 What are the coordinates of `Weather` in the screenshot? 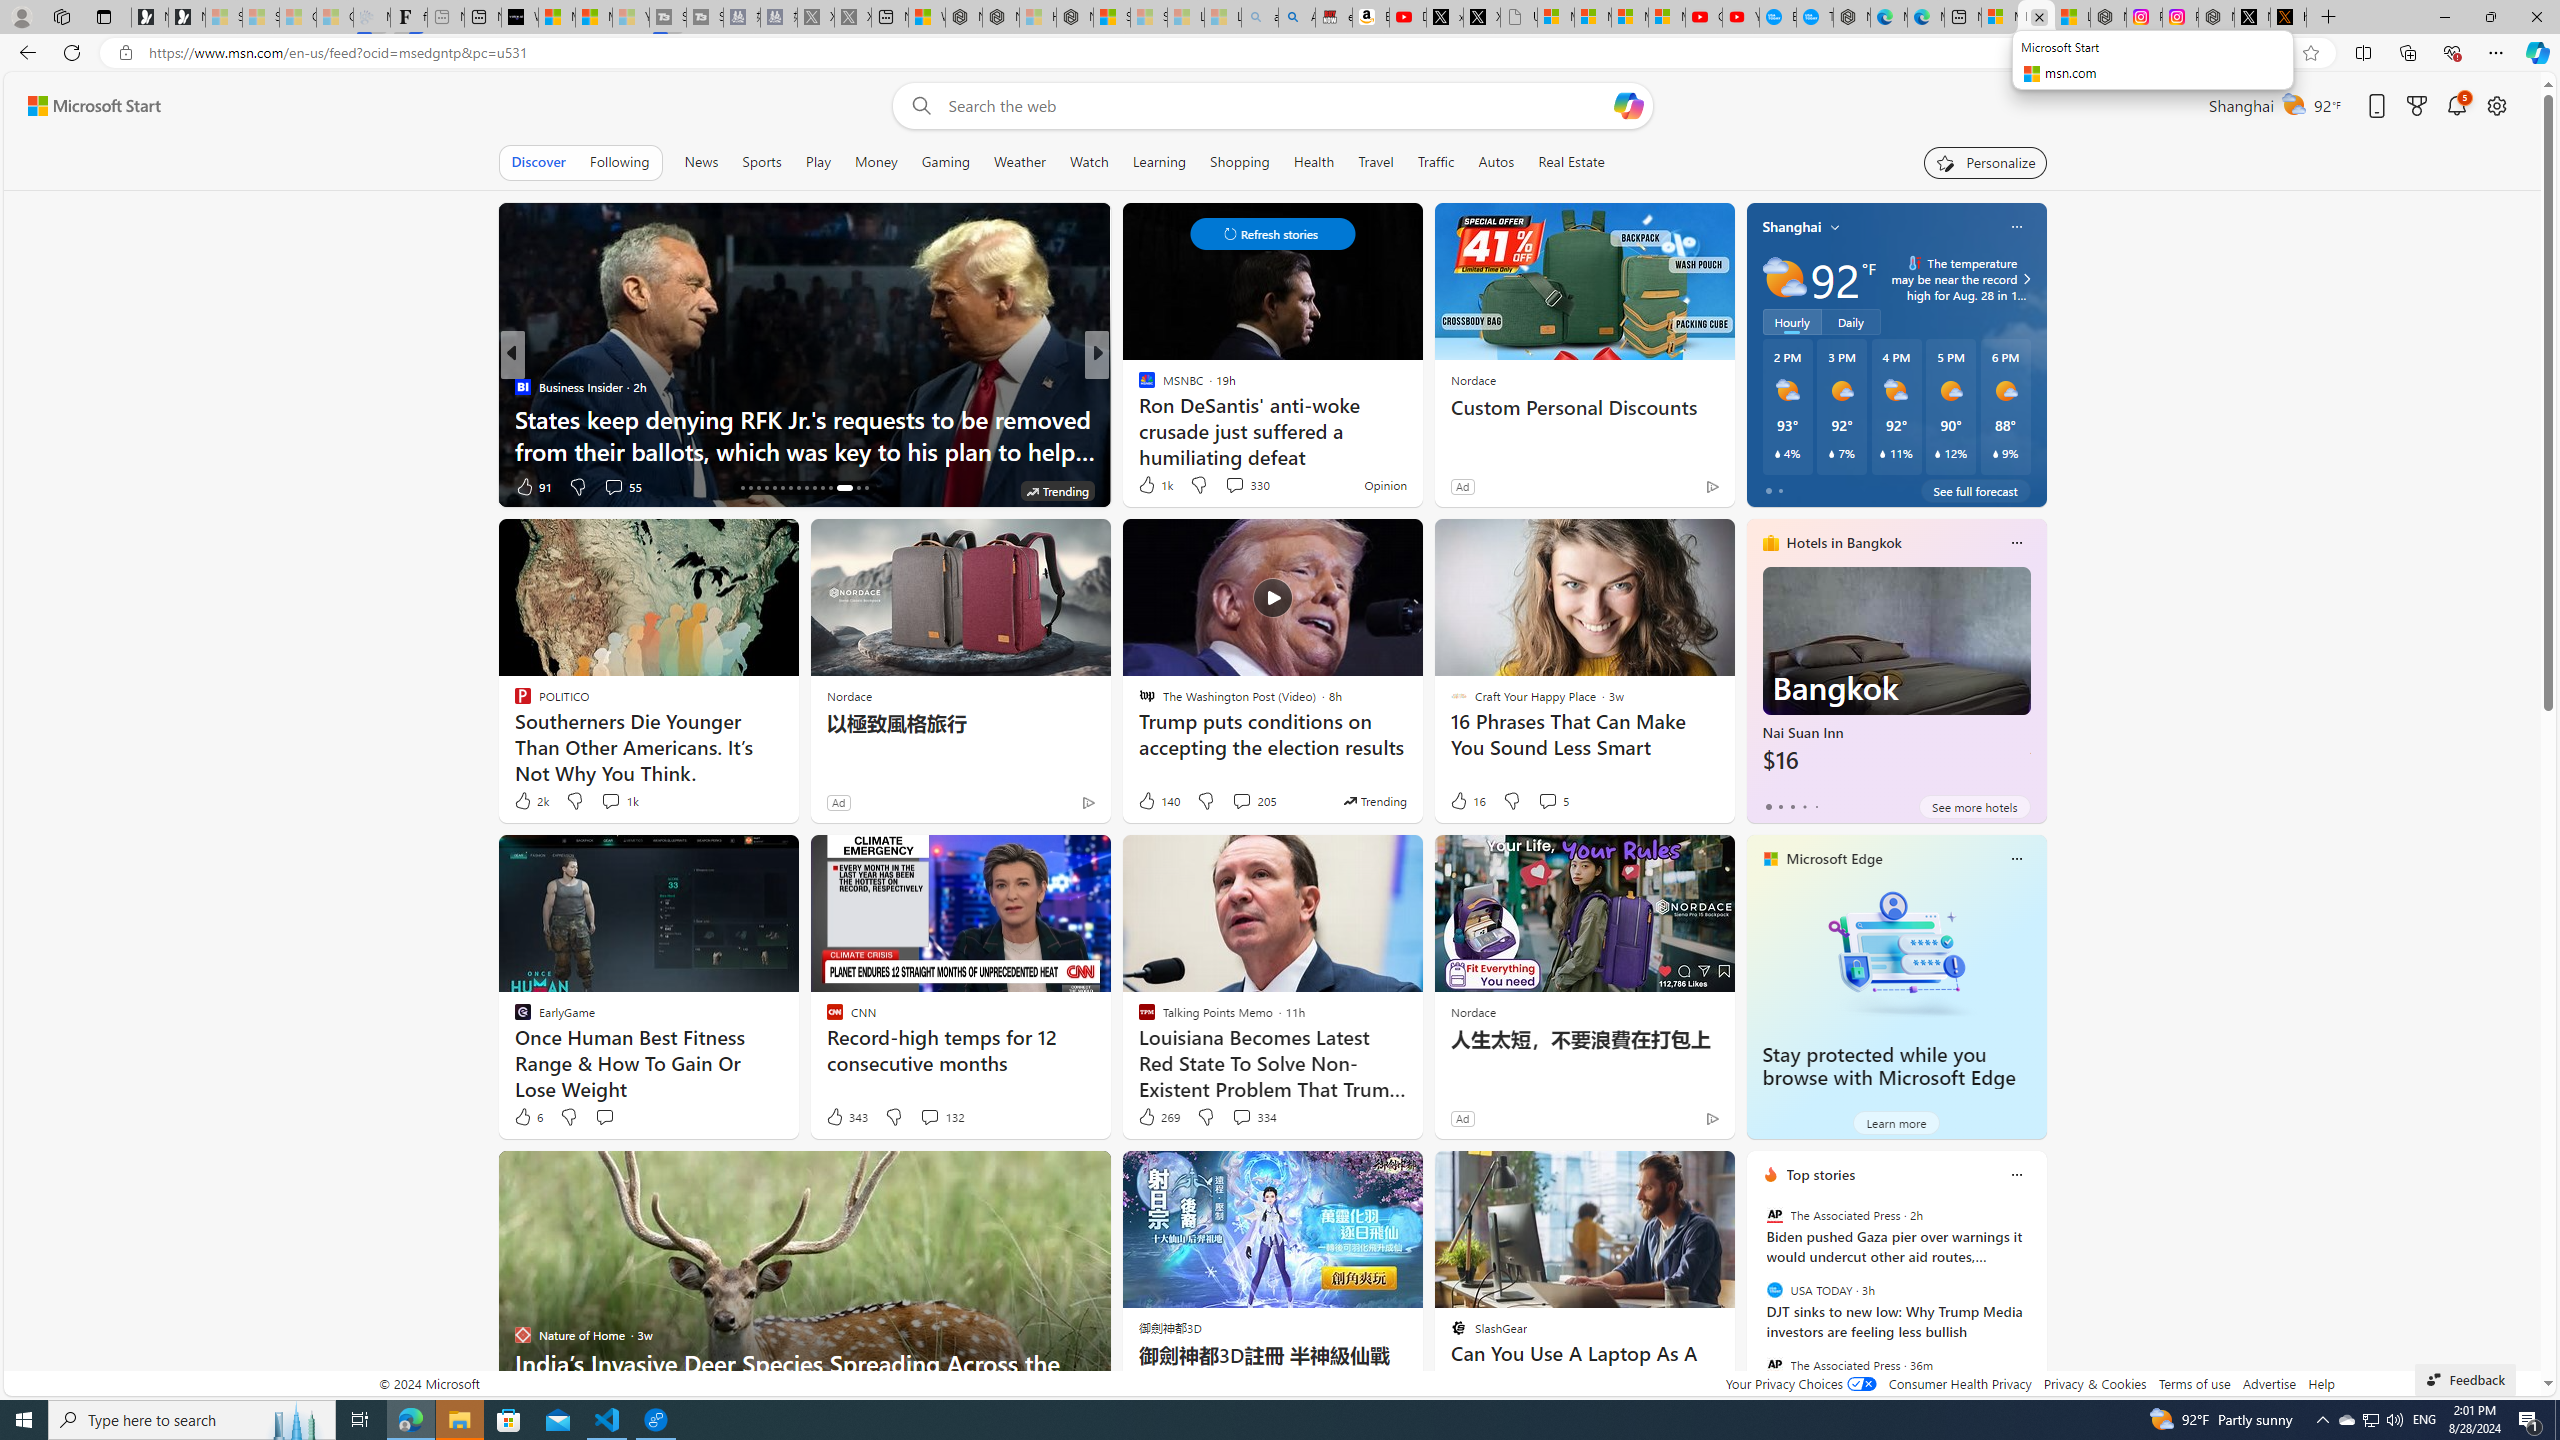 It's located at (1020, 162).